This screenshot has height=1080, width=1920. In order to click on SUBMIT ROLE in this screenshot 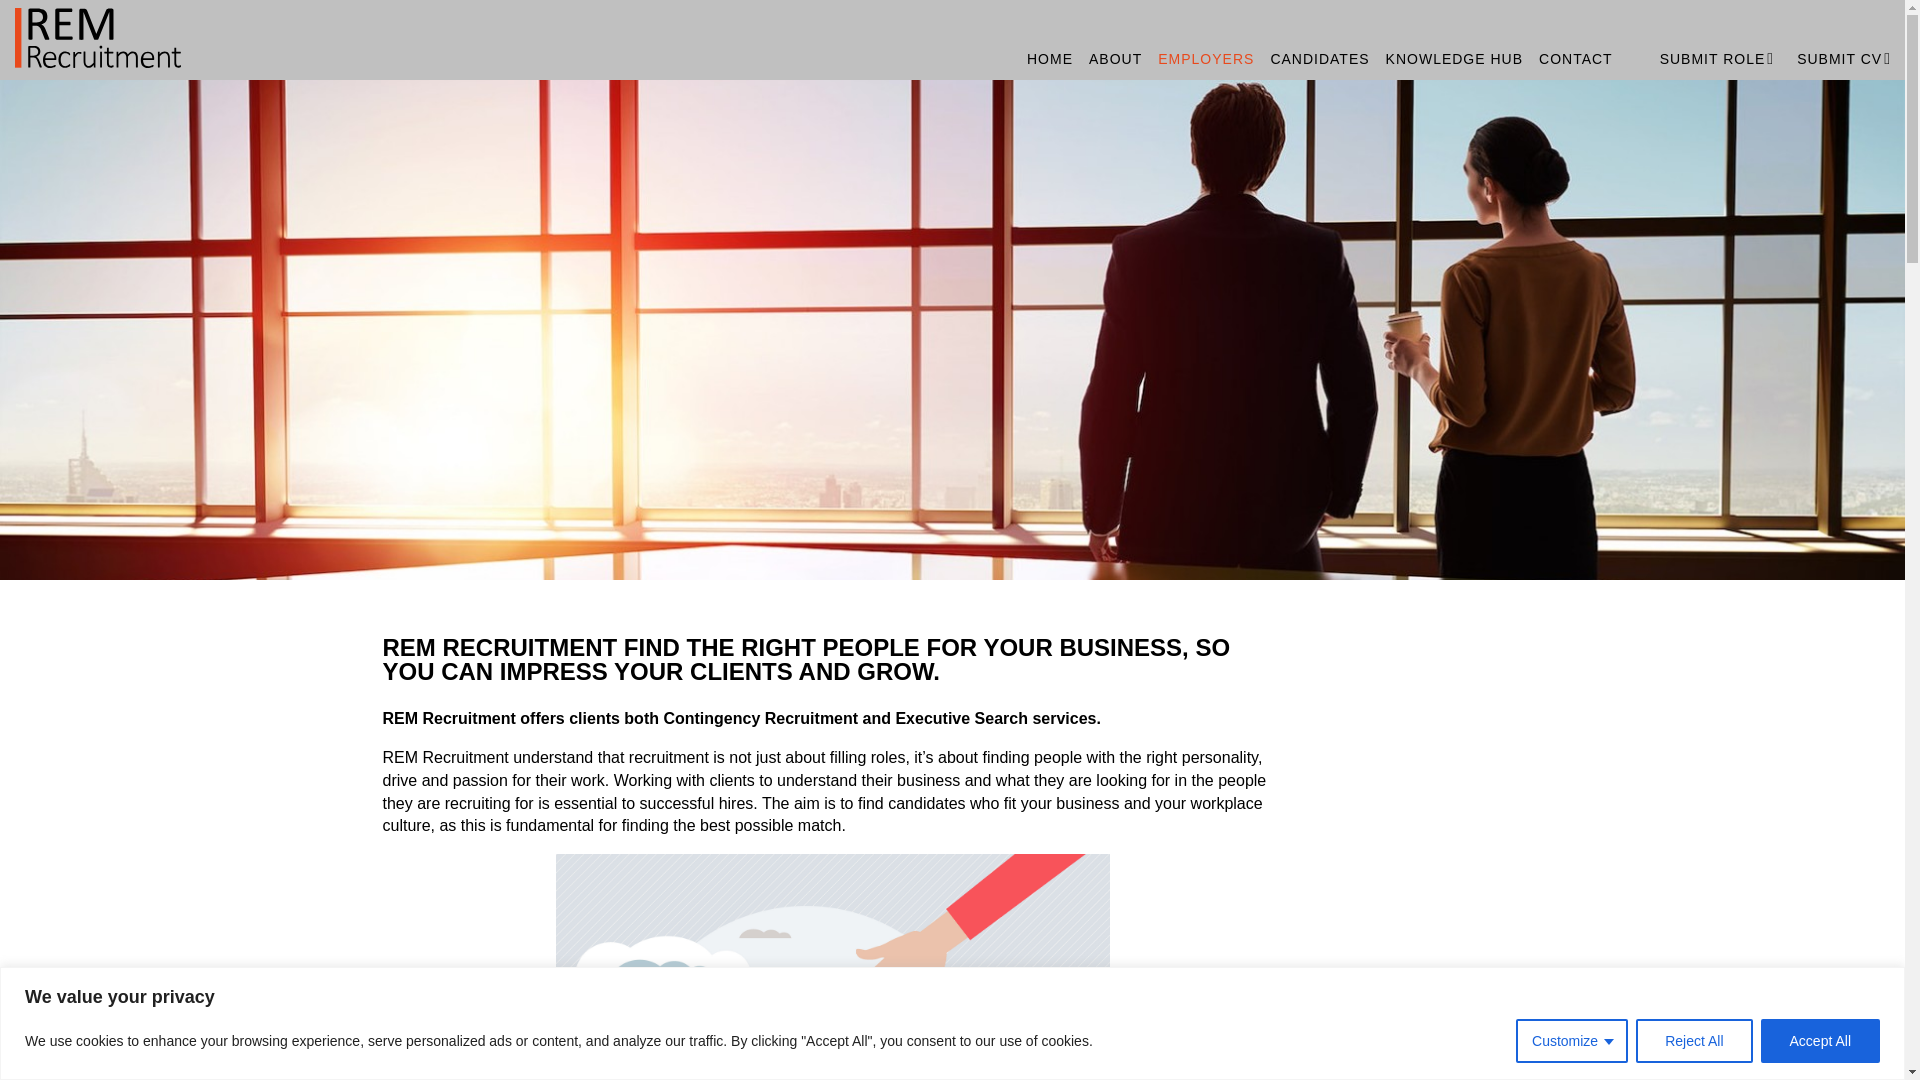, I will do `click(1704, 37)`.